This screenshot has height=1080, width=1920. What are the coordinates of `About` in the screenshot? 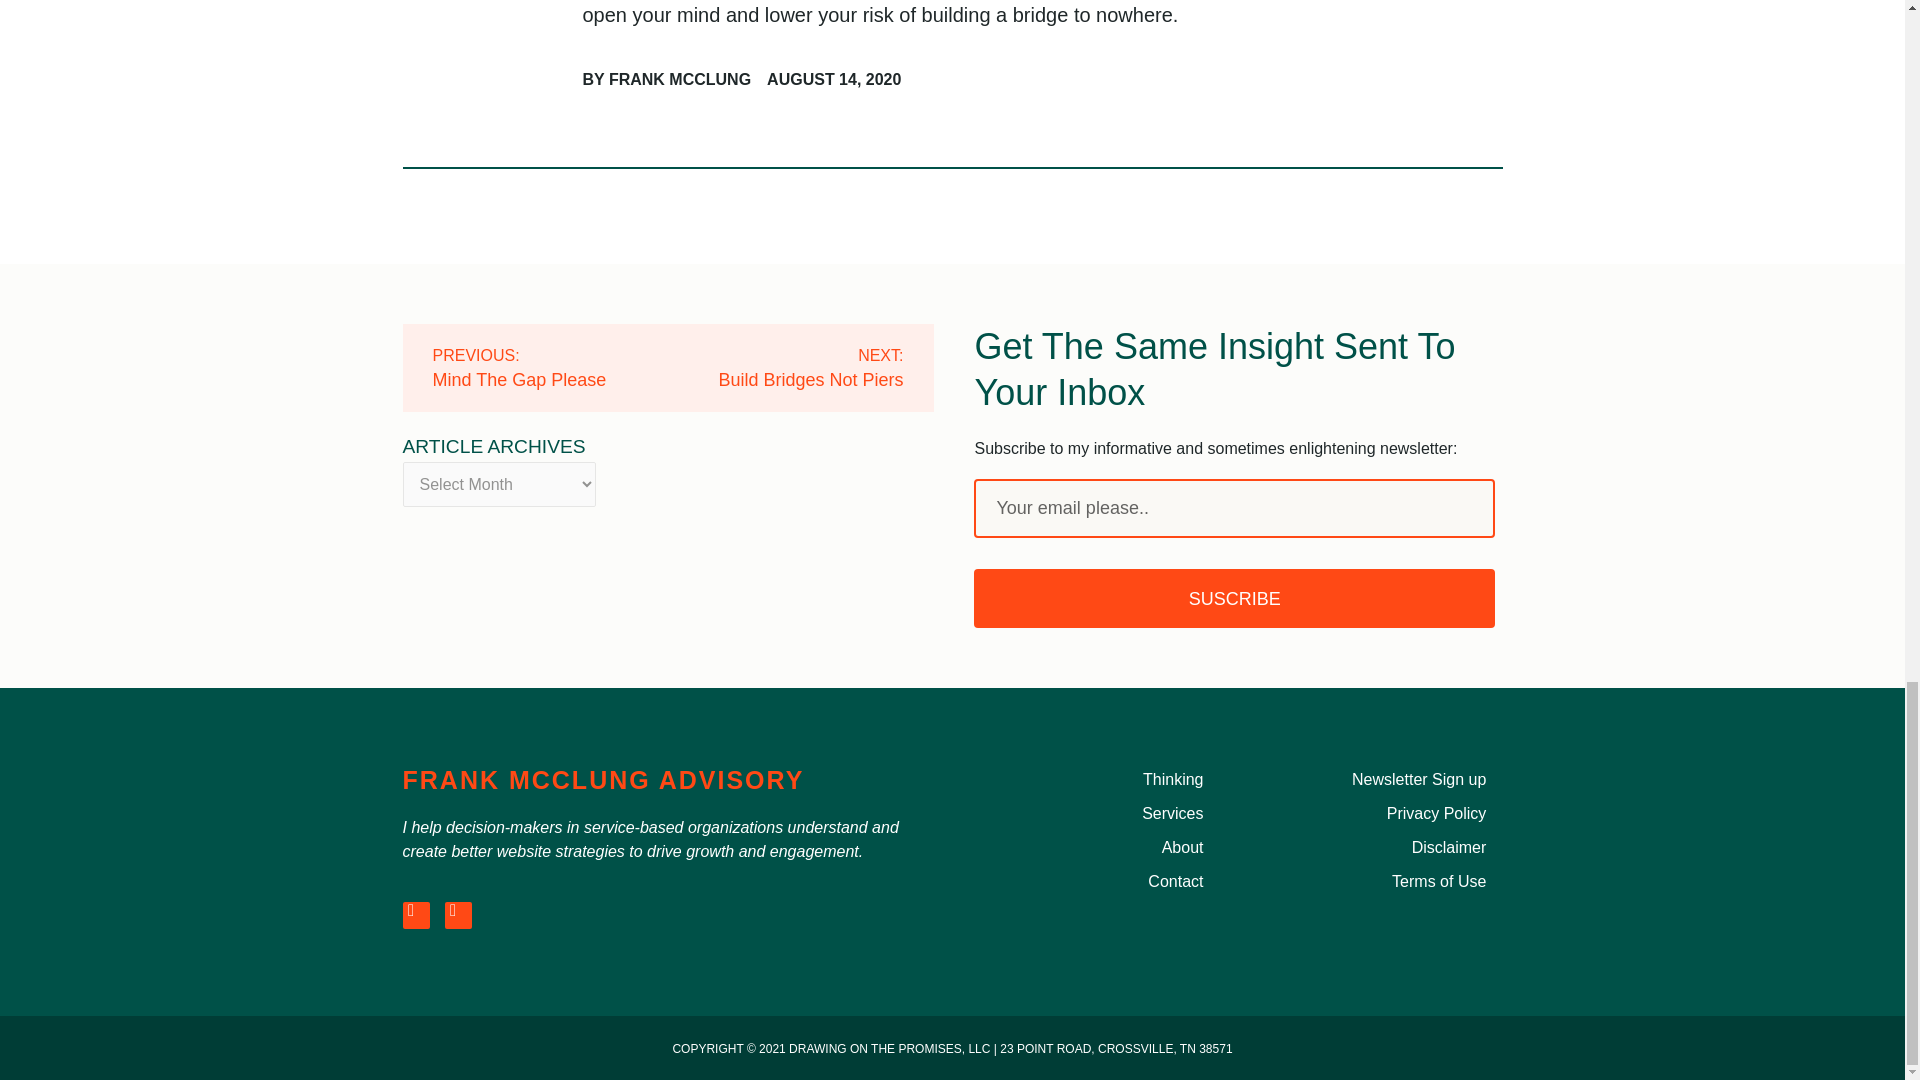 It's located at (1093, 847).